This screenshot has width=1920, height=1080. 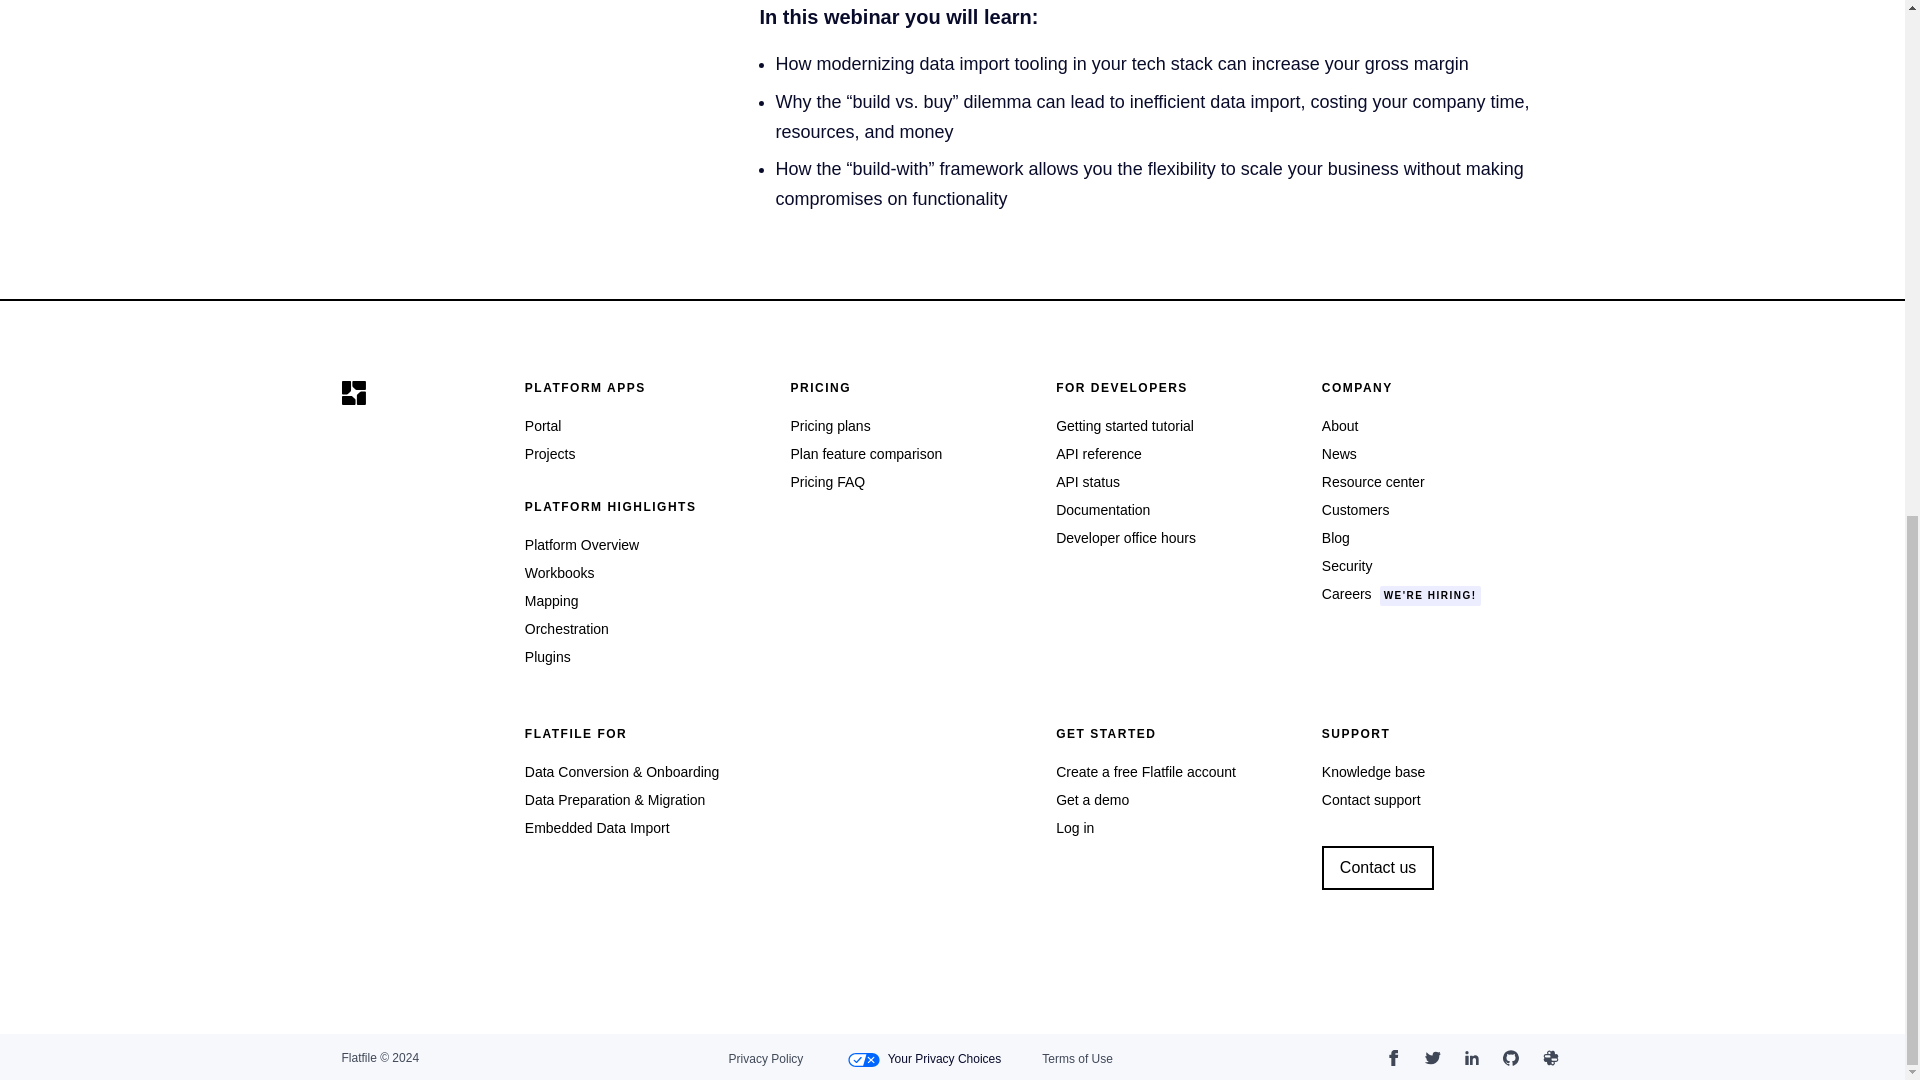 What do you see at coordinates (550, 454) in the screenshot?
I see `Projects` at bounding box center [550, 454].